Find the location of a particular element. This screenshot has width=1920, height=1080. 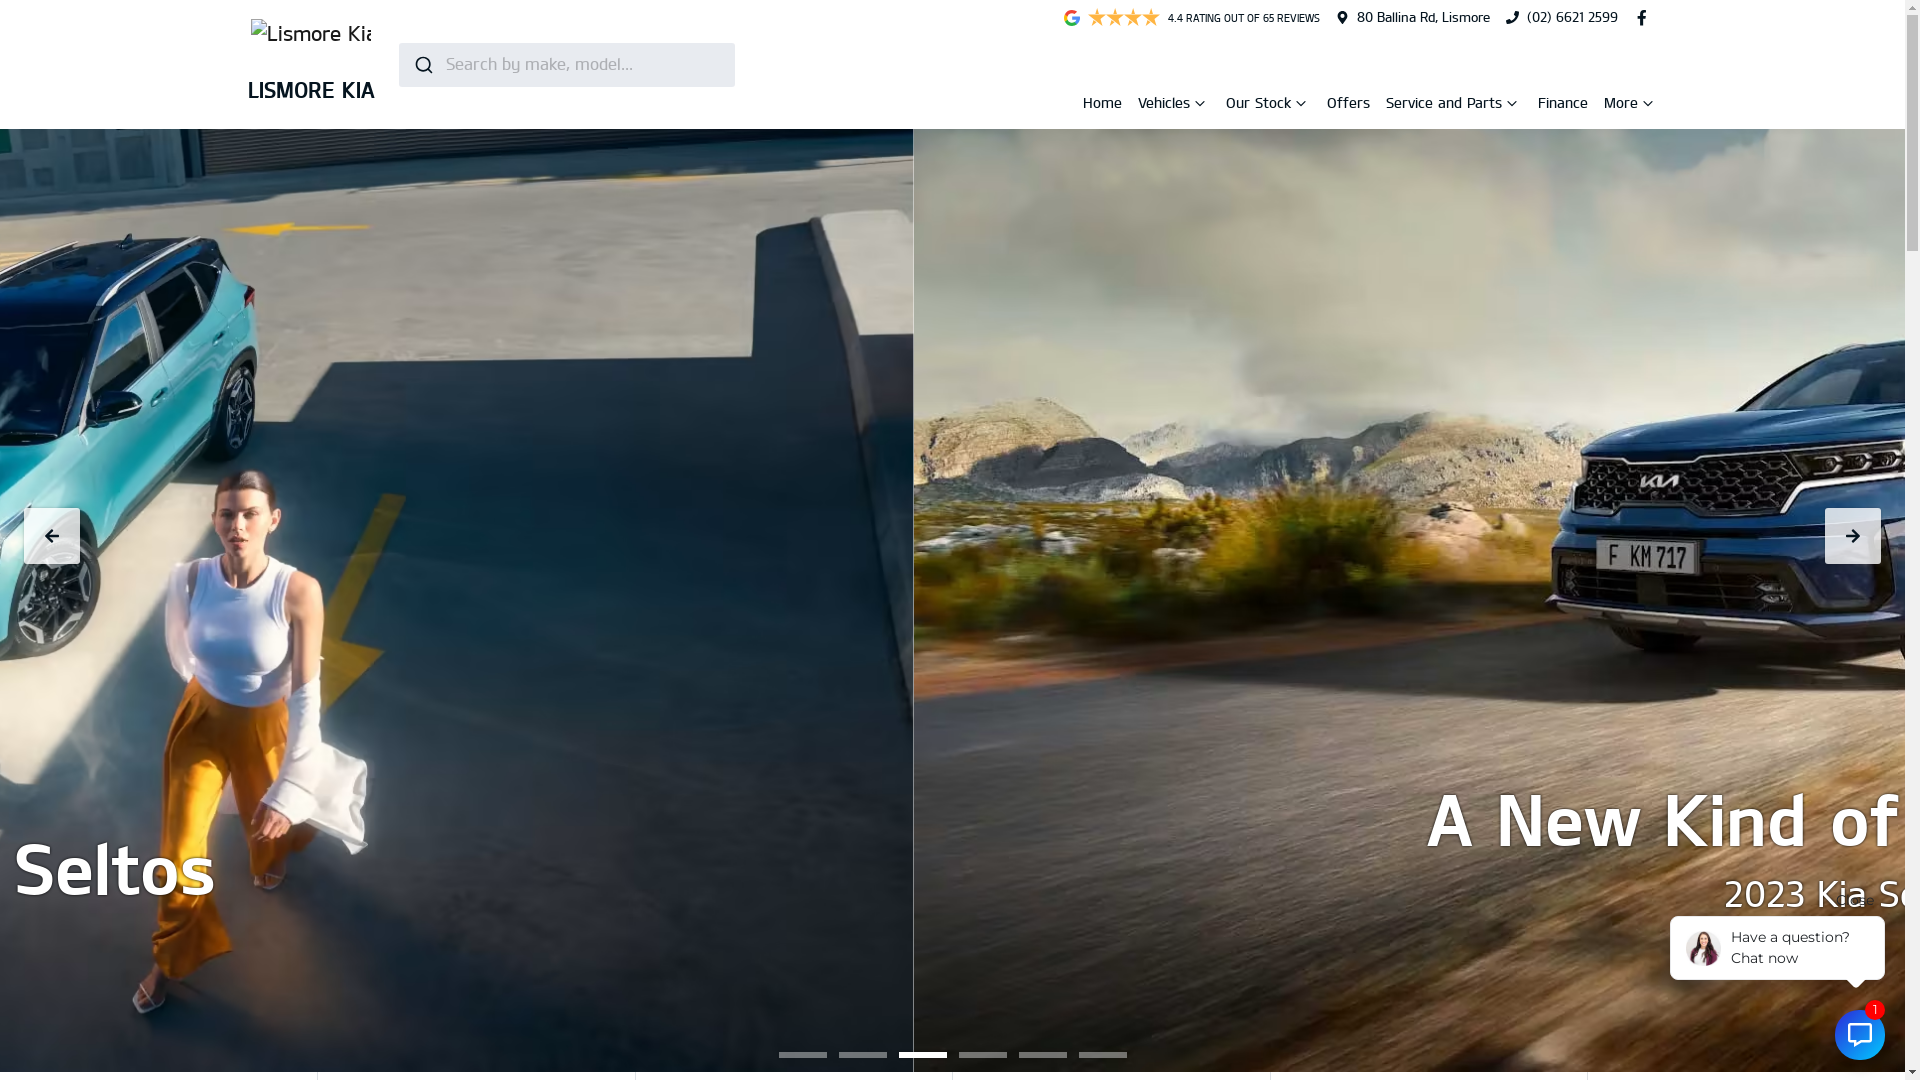

Finance is located at coordinates (1563, 102).